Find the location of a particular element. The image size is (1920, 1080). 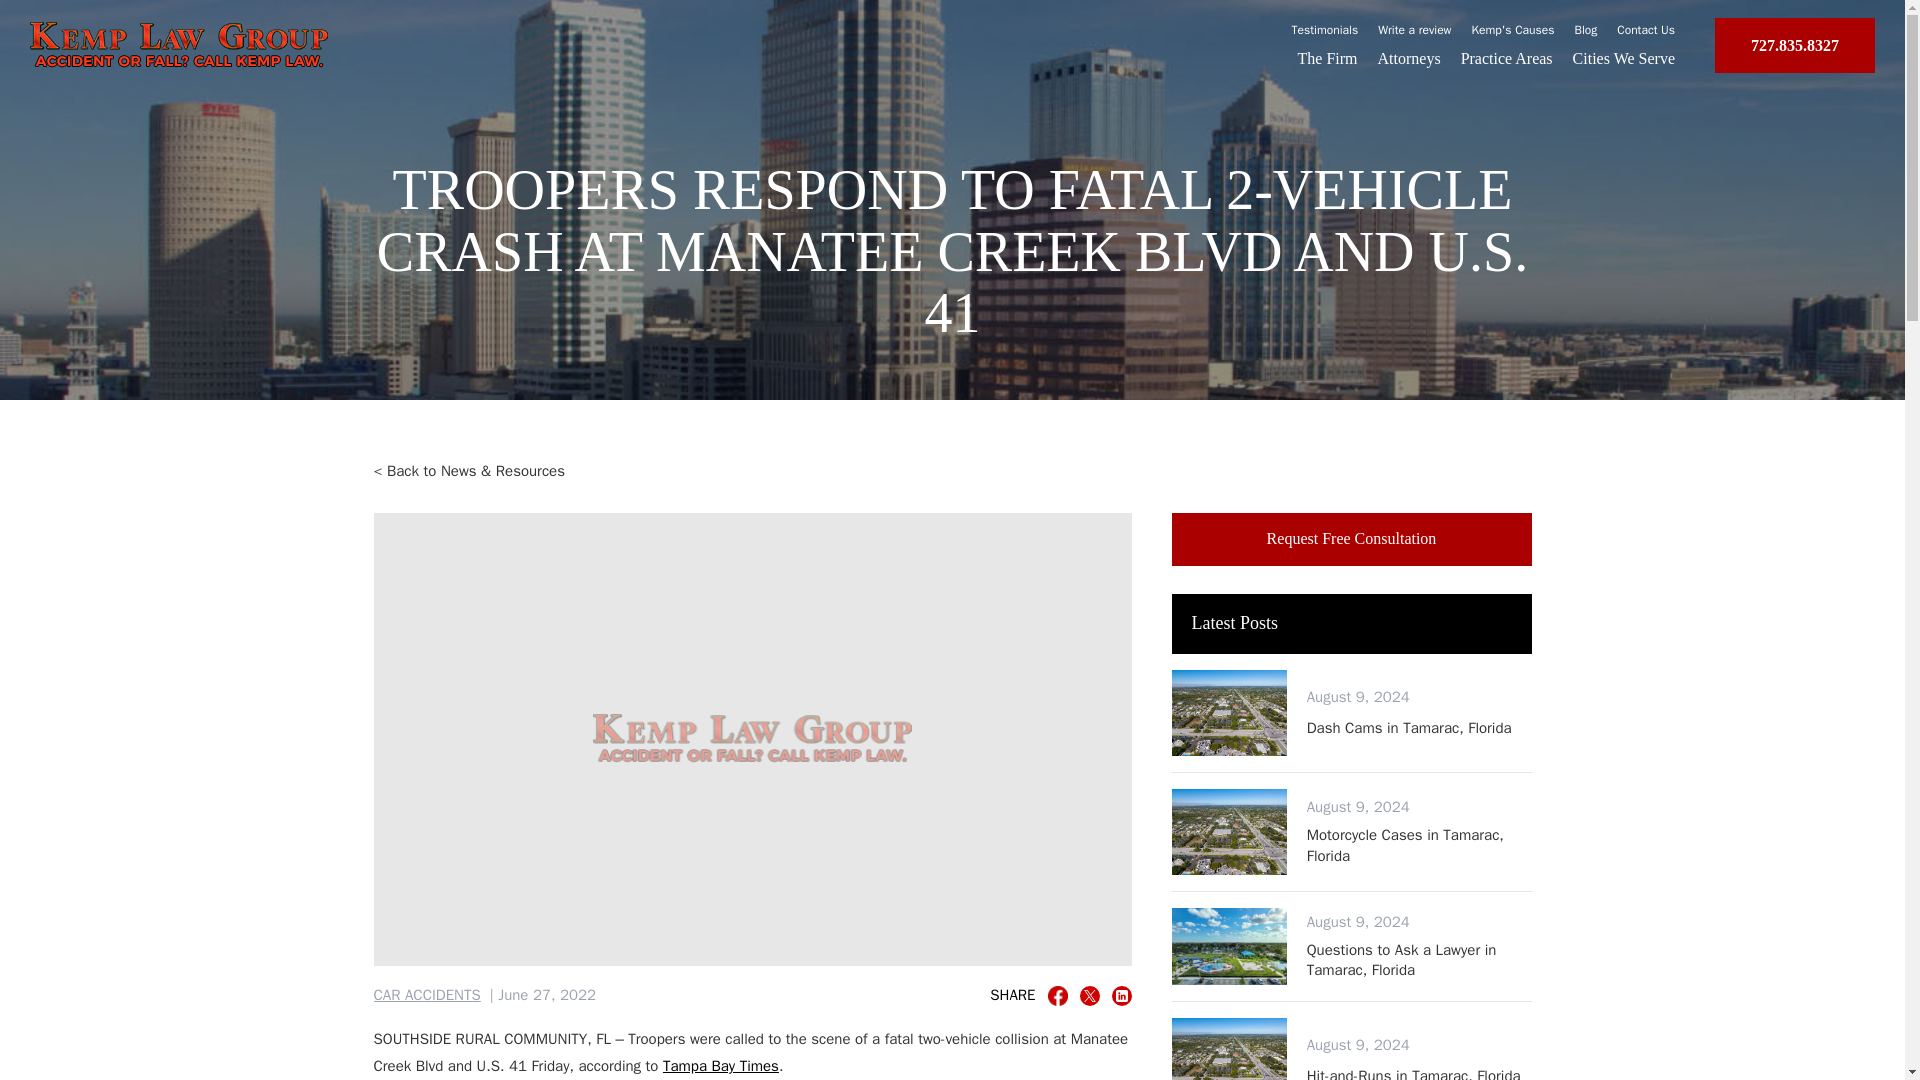

CAR ACCIDENTS is located at coordinates (428, 996).